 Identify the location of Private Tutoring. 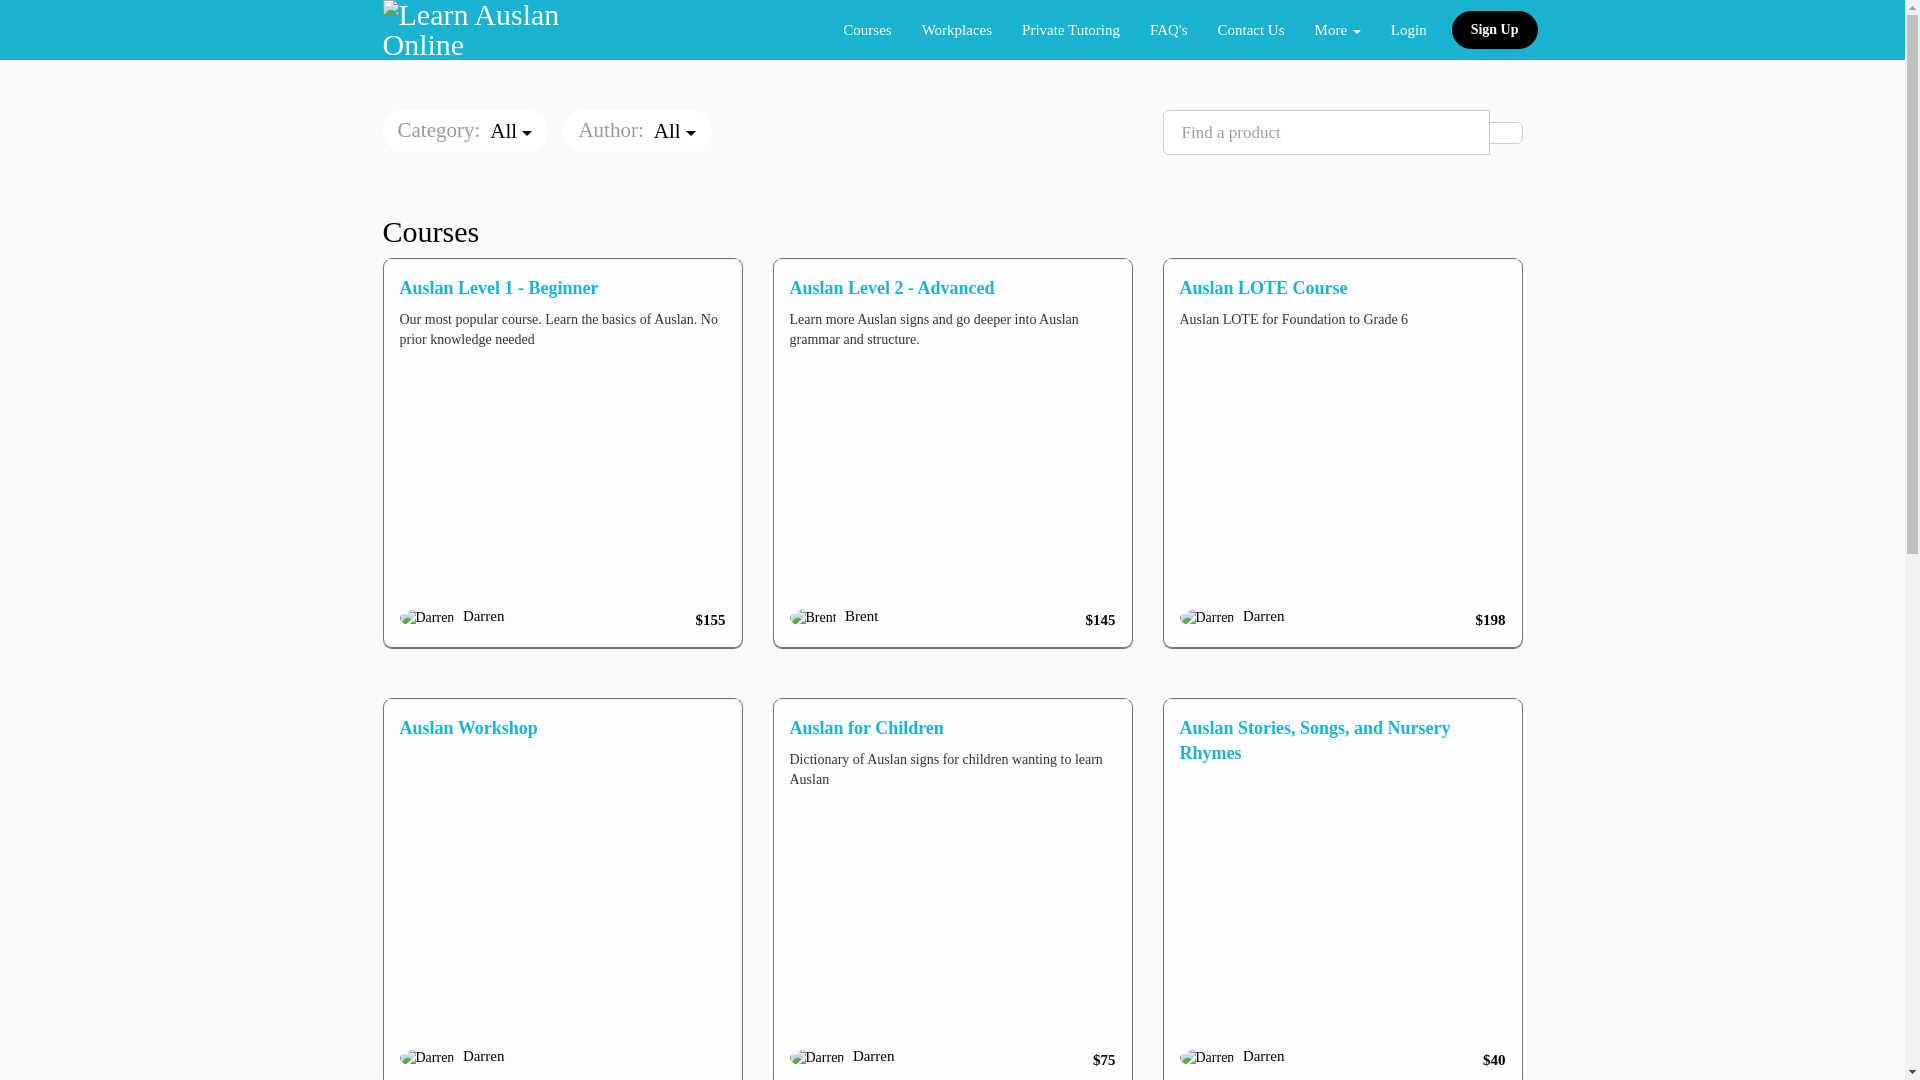
(1071, 30).